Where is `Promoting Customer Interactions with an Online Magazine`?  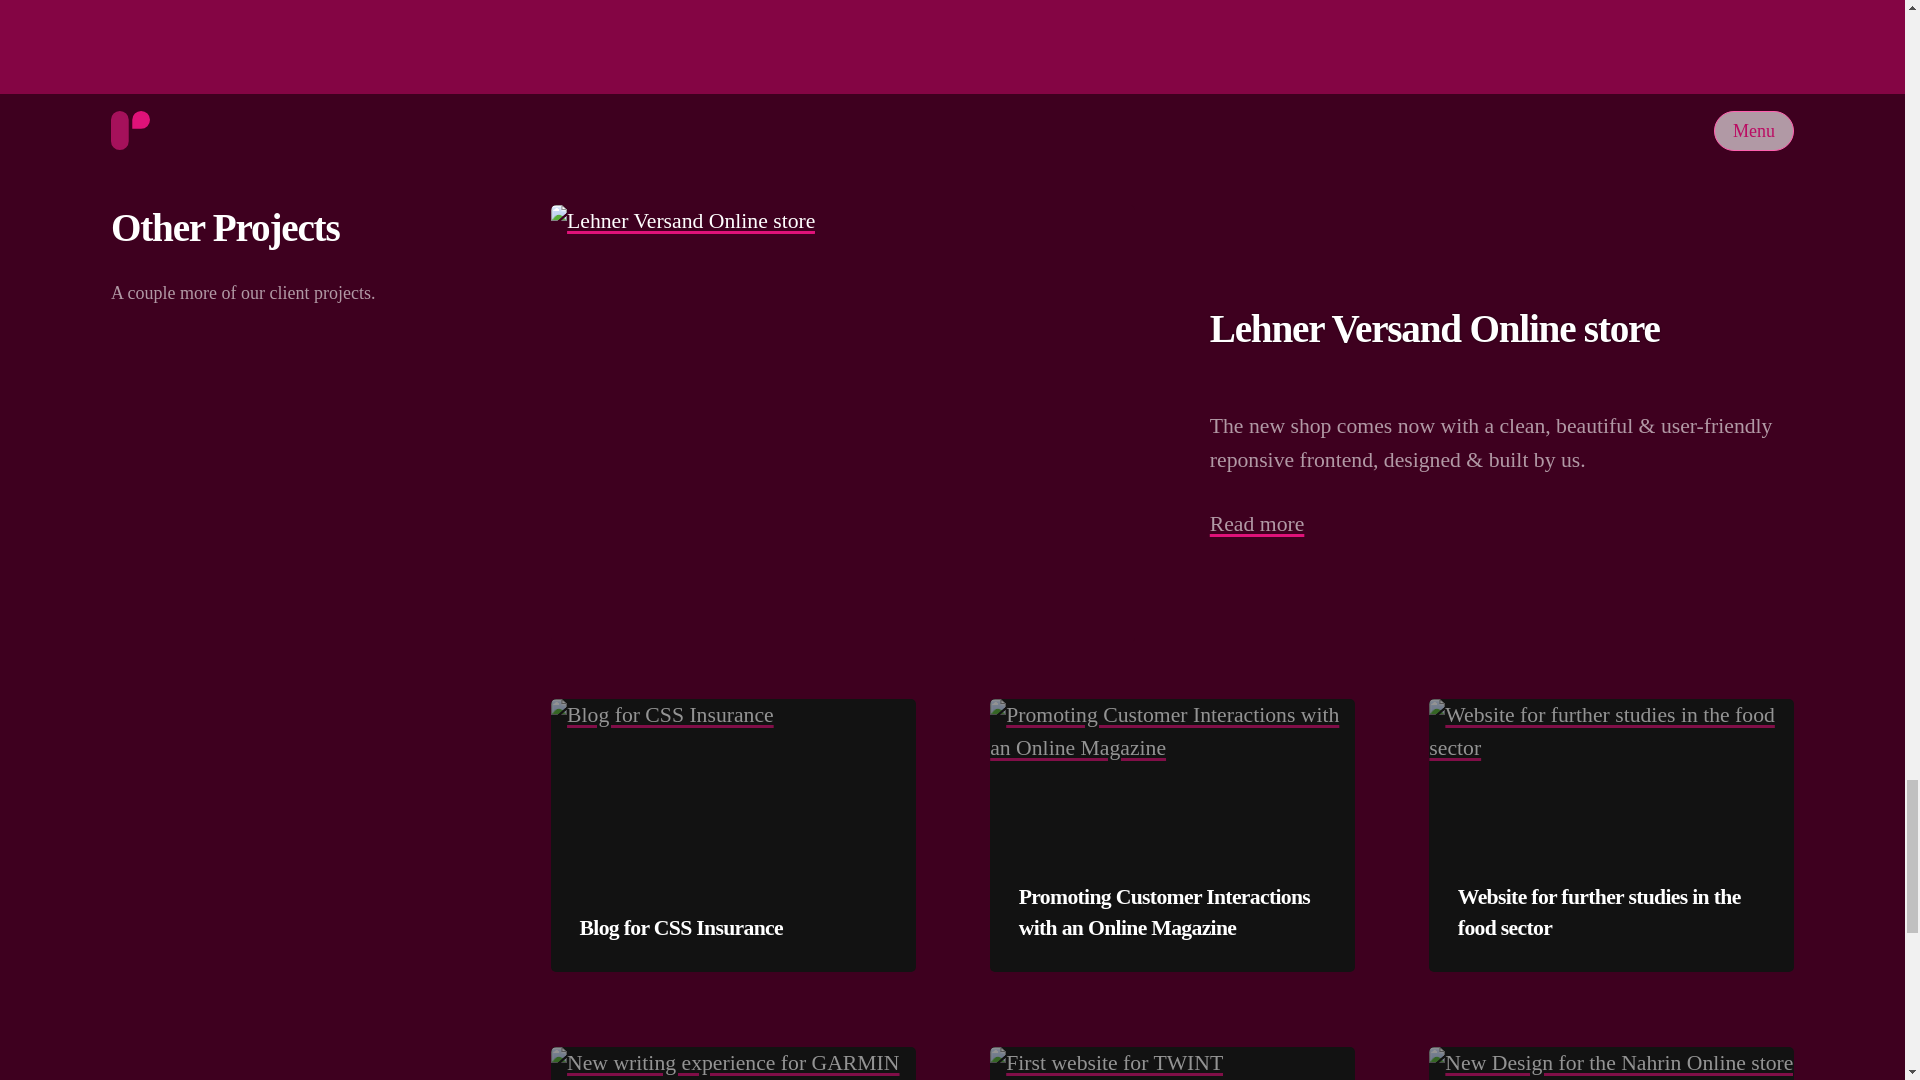
Promoting Customer Interactions with an Online Magazine is located at coordinates (1172, 912).